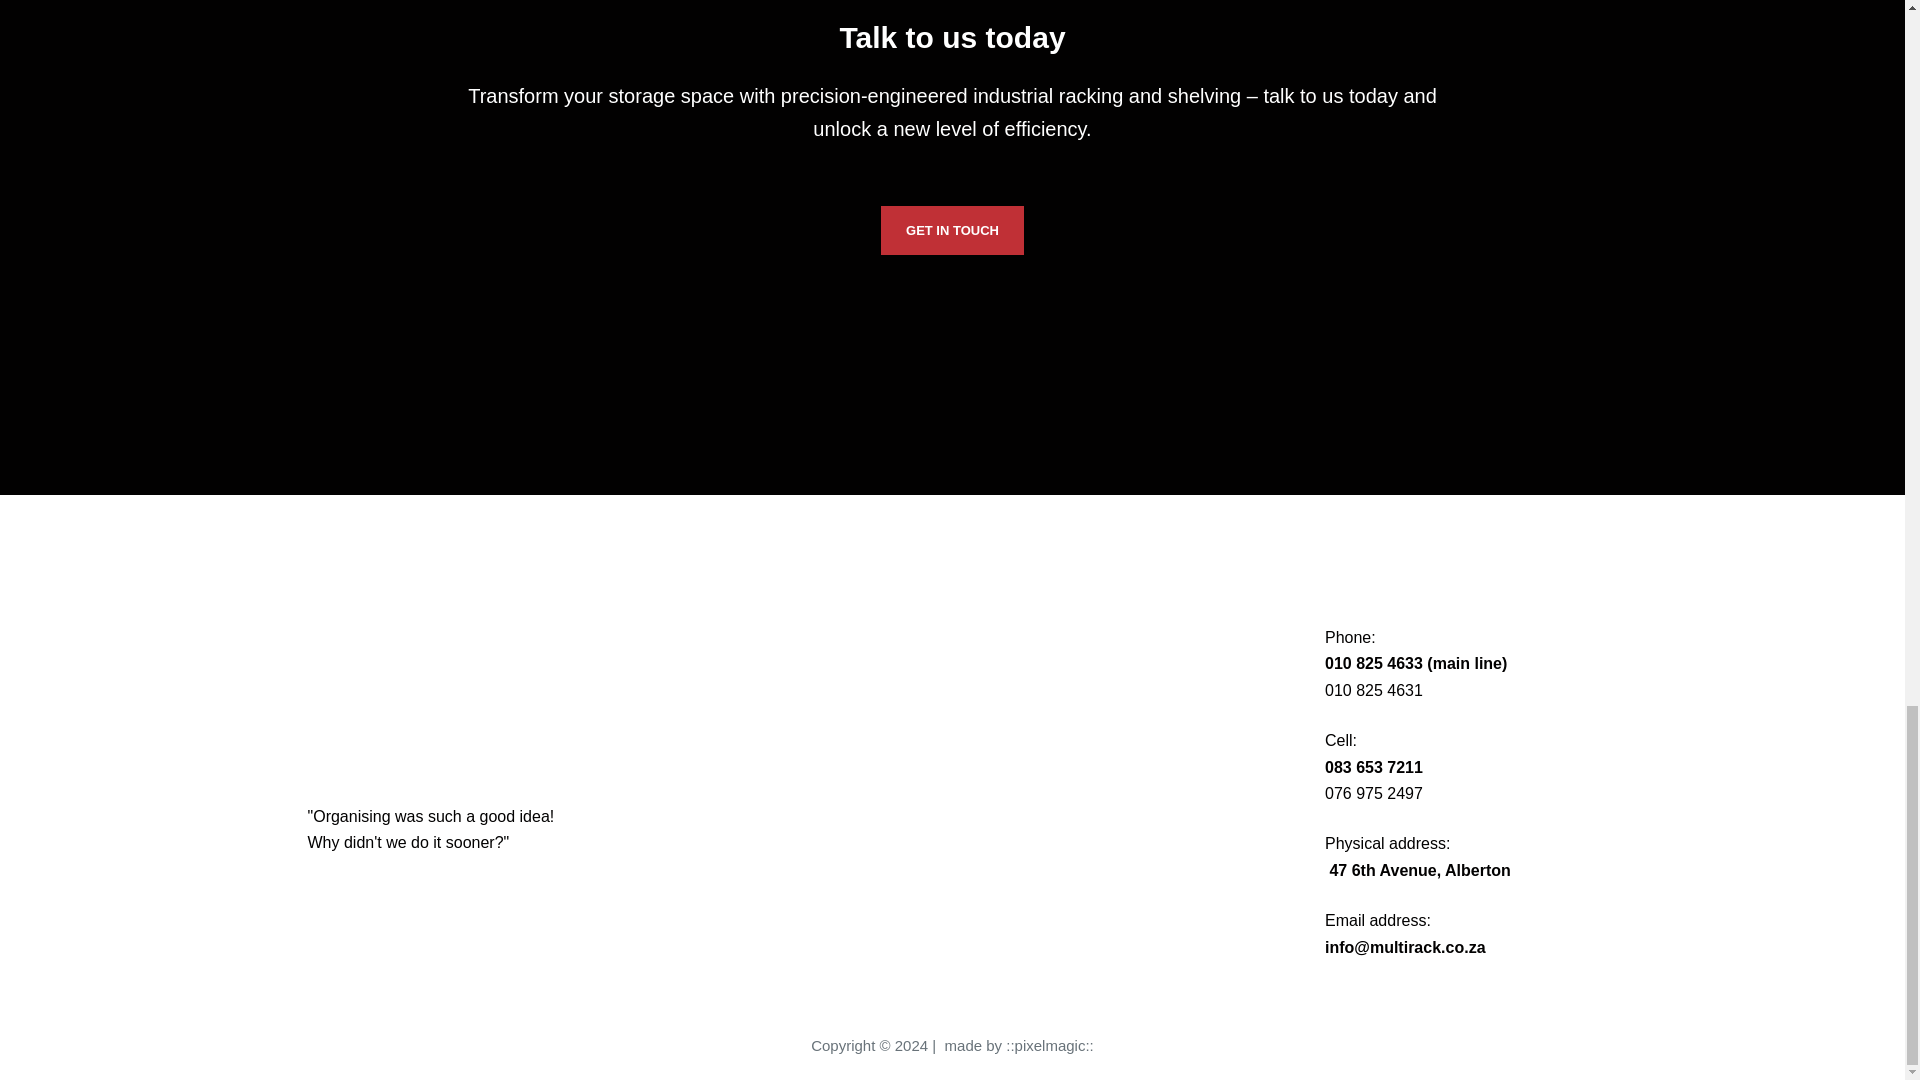 Image resolution: width=1920 pixels, height=1080 pixels. I want to click on 010 825 4633, so click(1373, 662).